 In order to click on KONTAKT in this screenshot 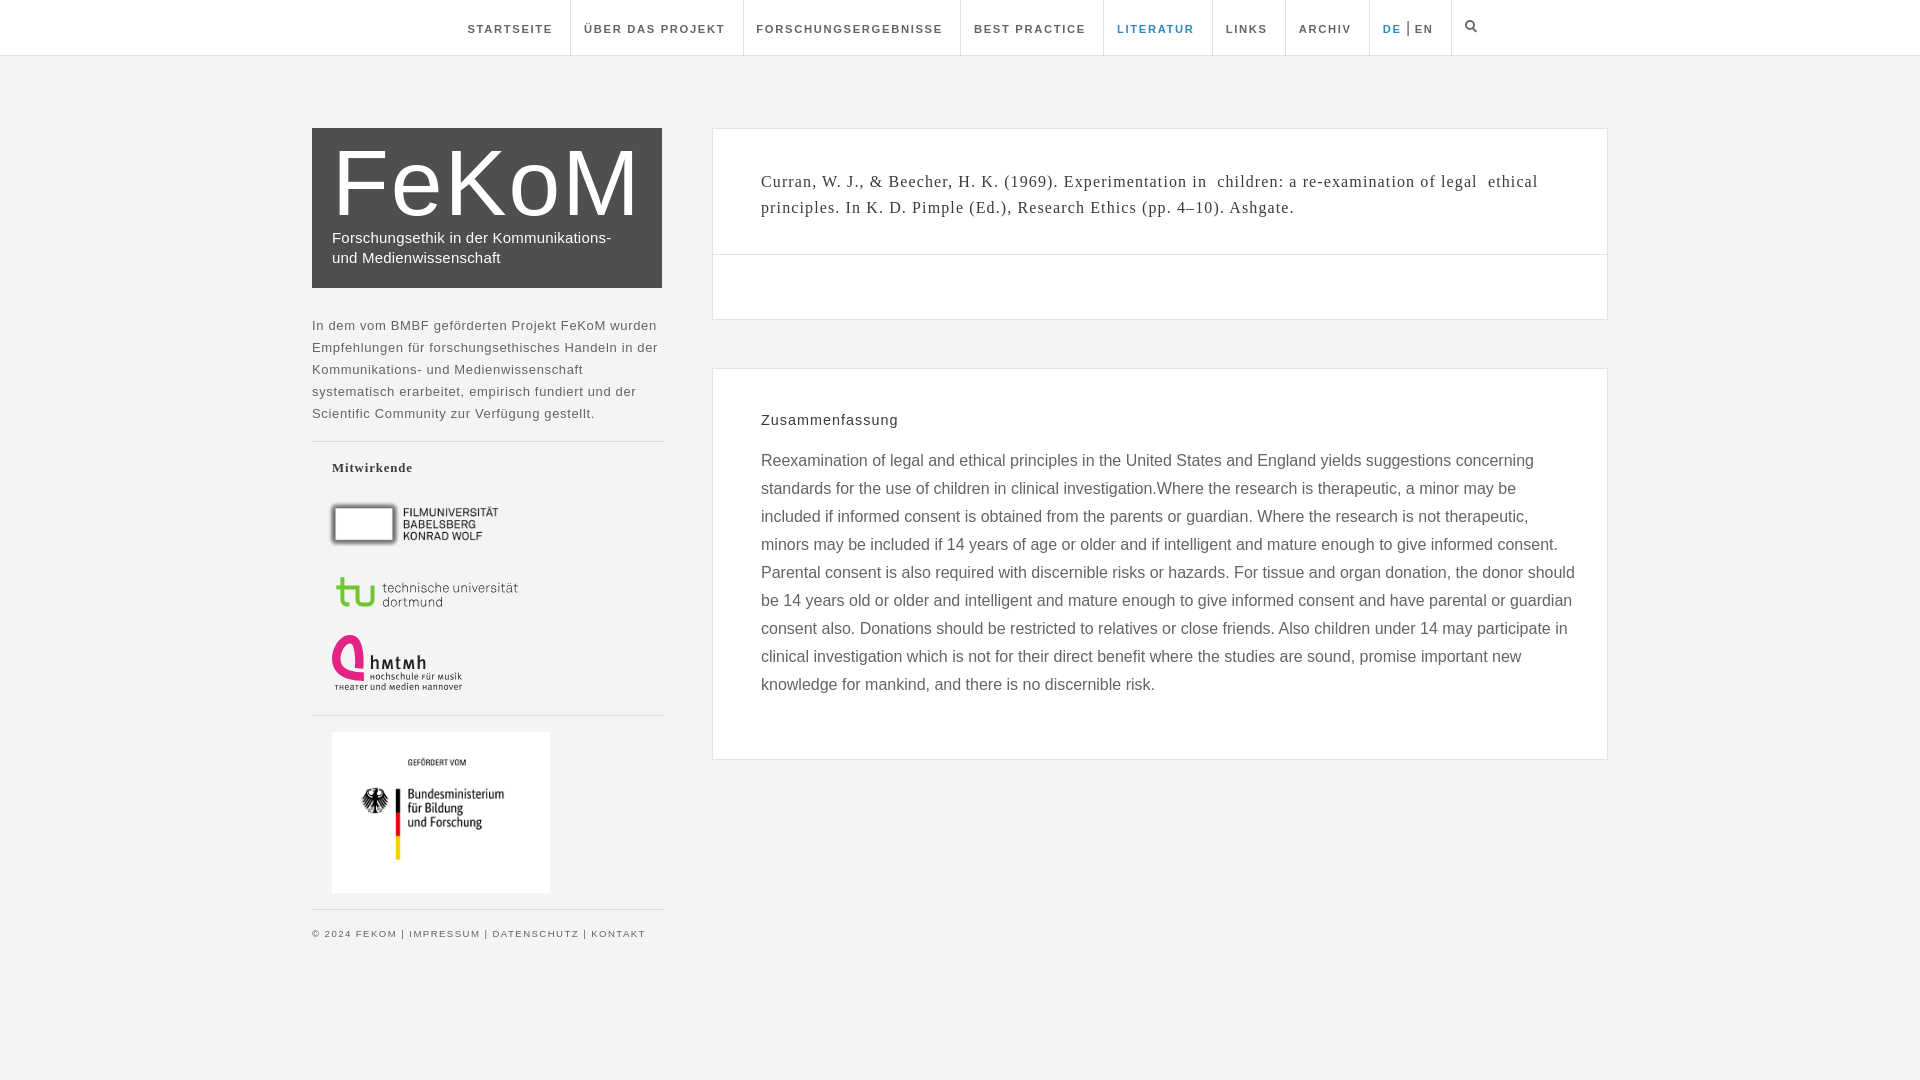, I will do `click(618, 932)`.